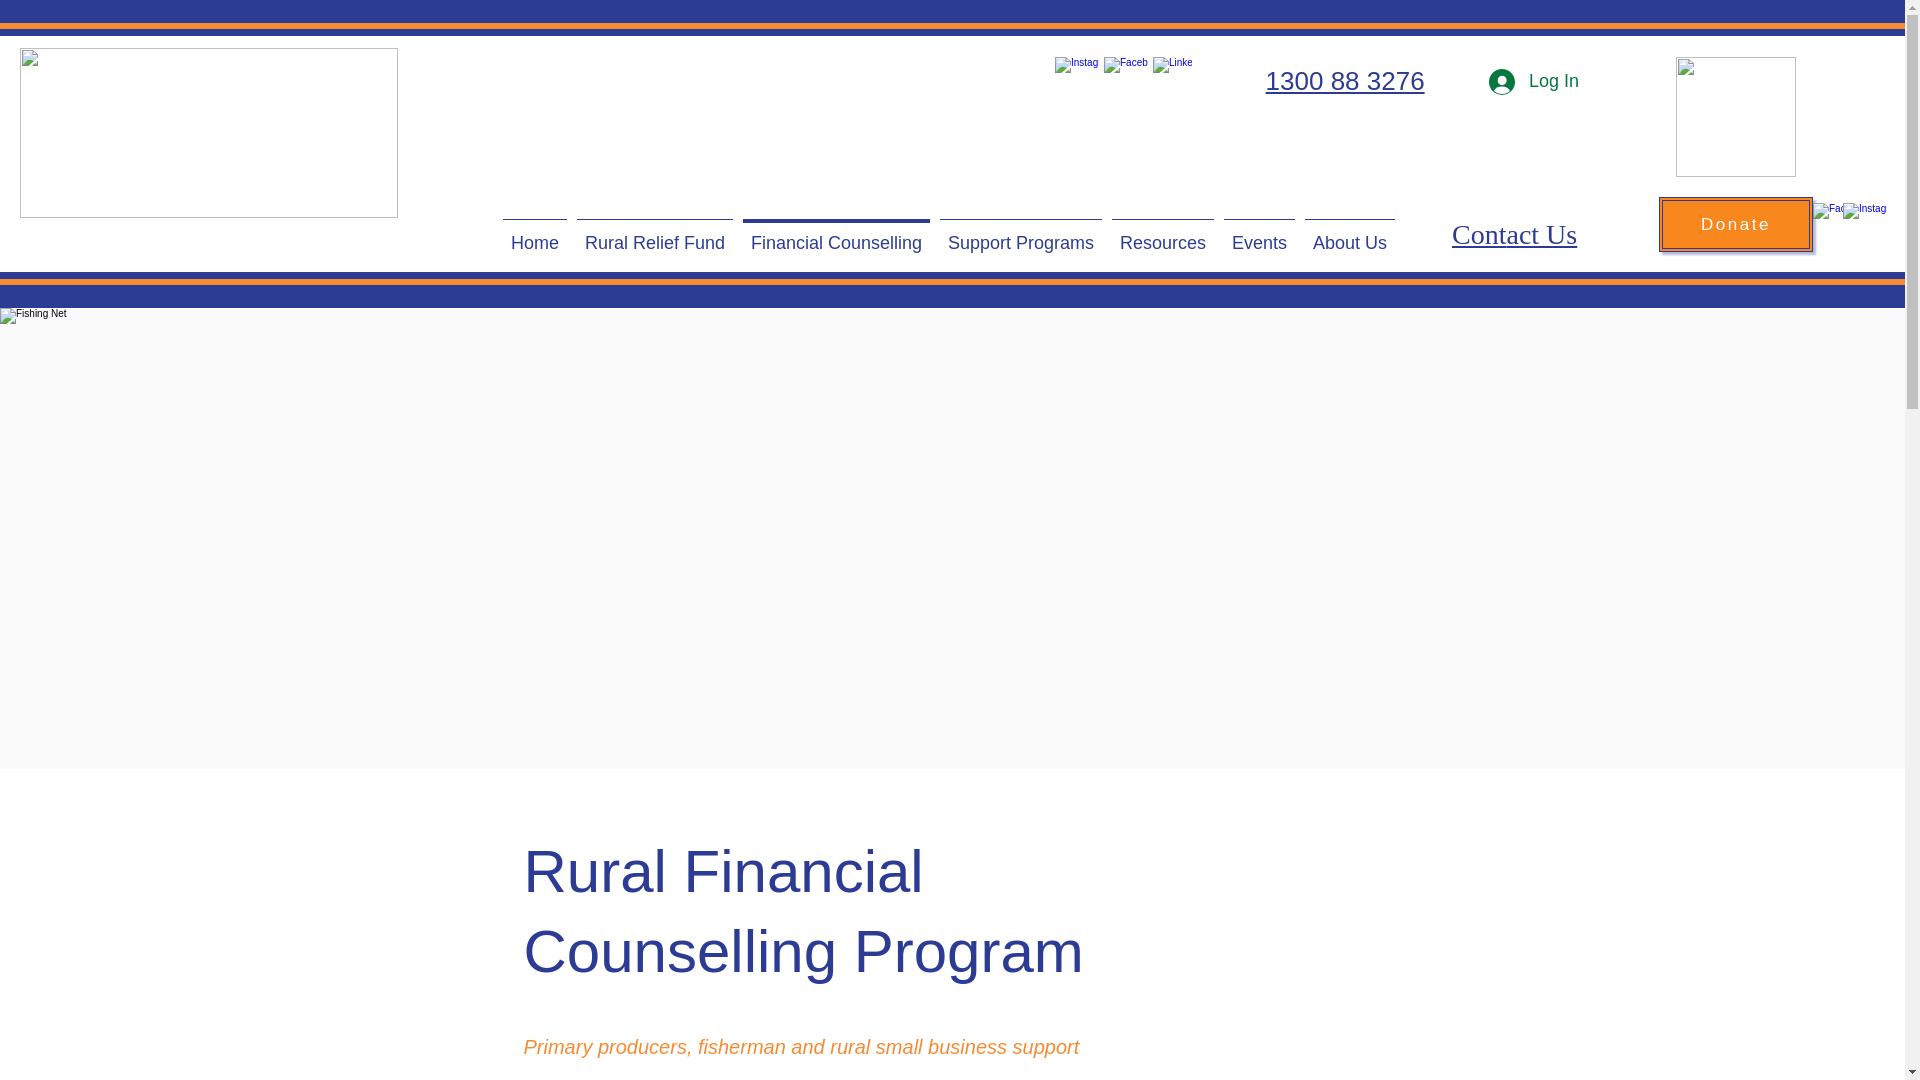  What do you see at coordinates (1259, 234) in the screenshot?
I see `Events` at bounding box center [1259, 234].